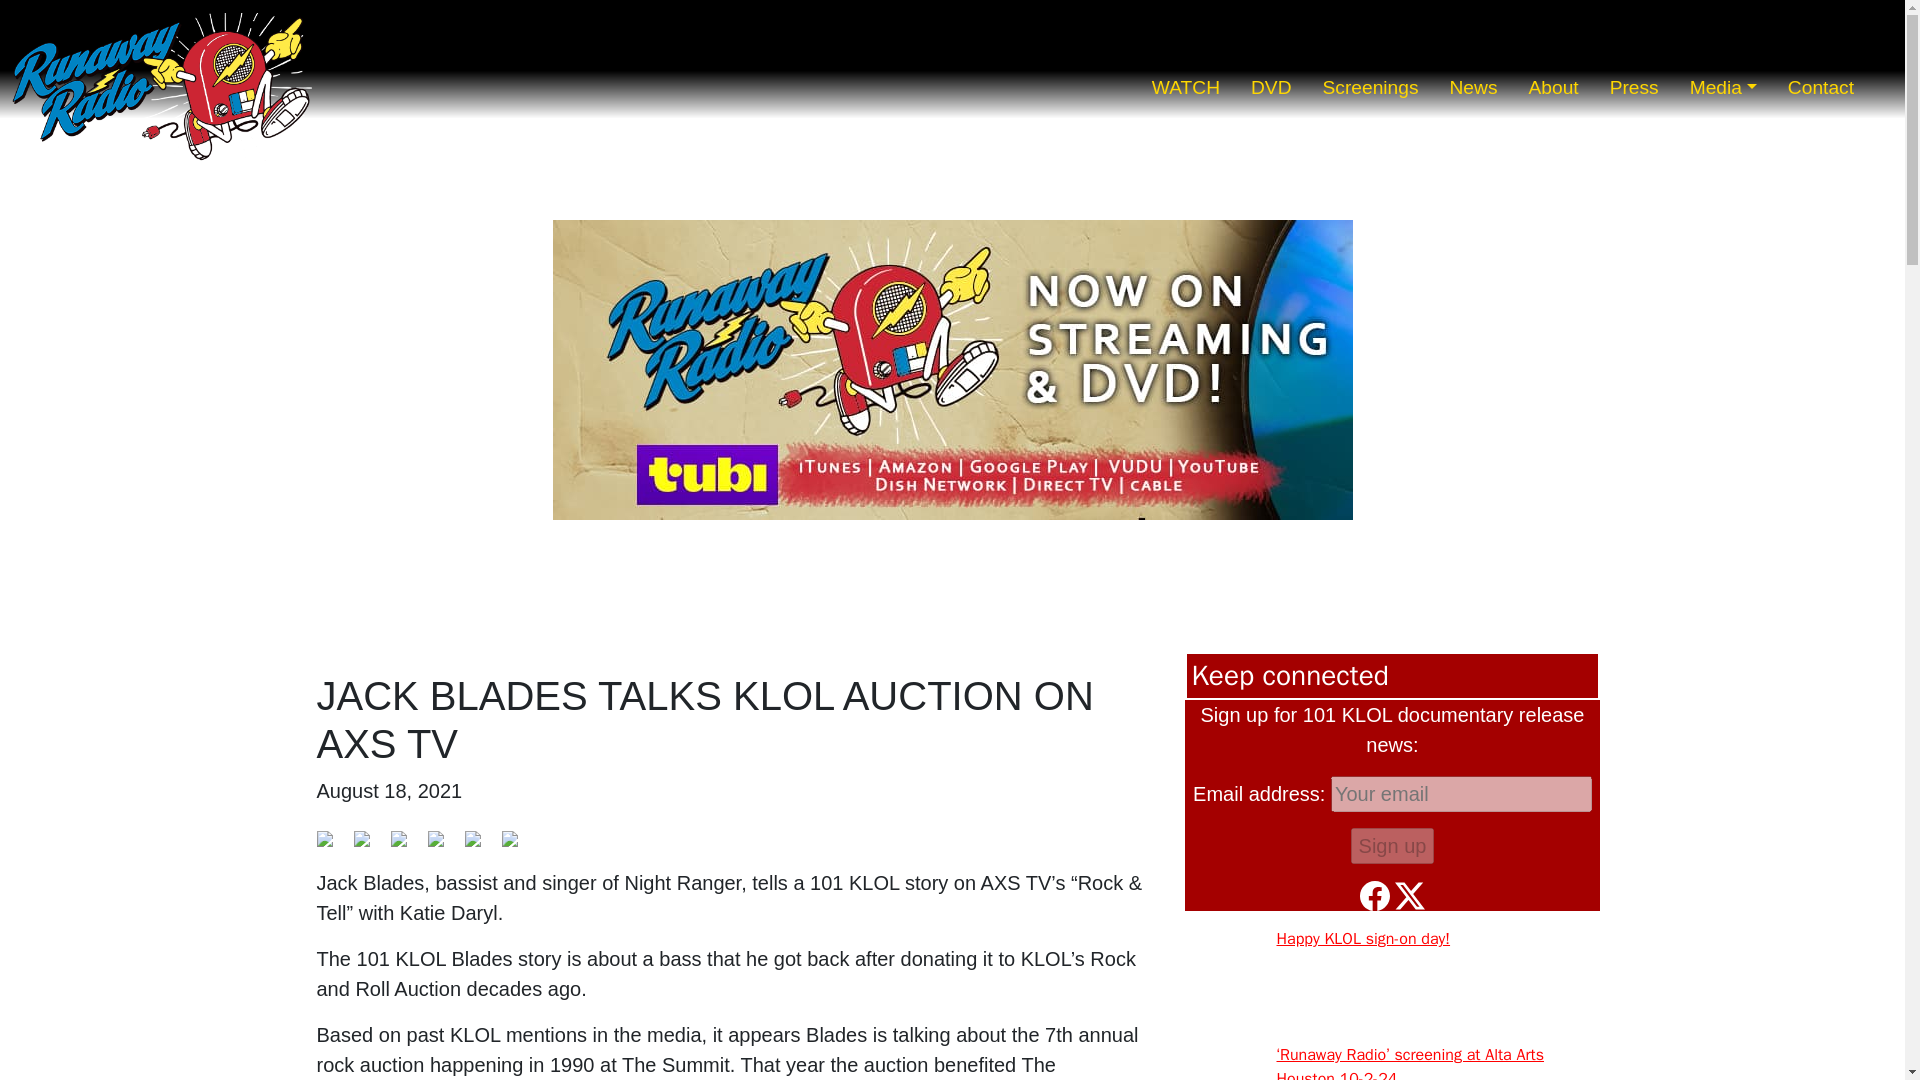  Describe the element at coordinates (324, 838) in the screenshot. I see `Share on Facebook` at that location.